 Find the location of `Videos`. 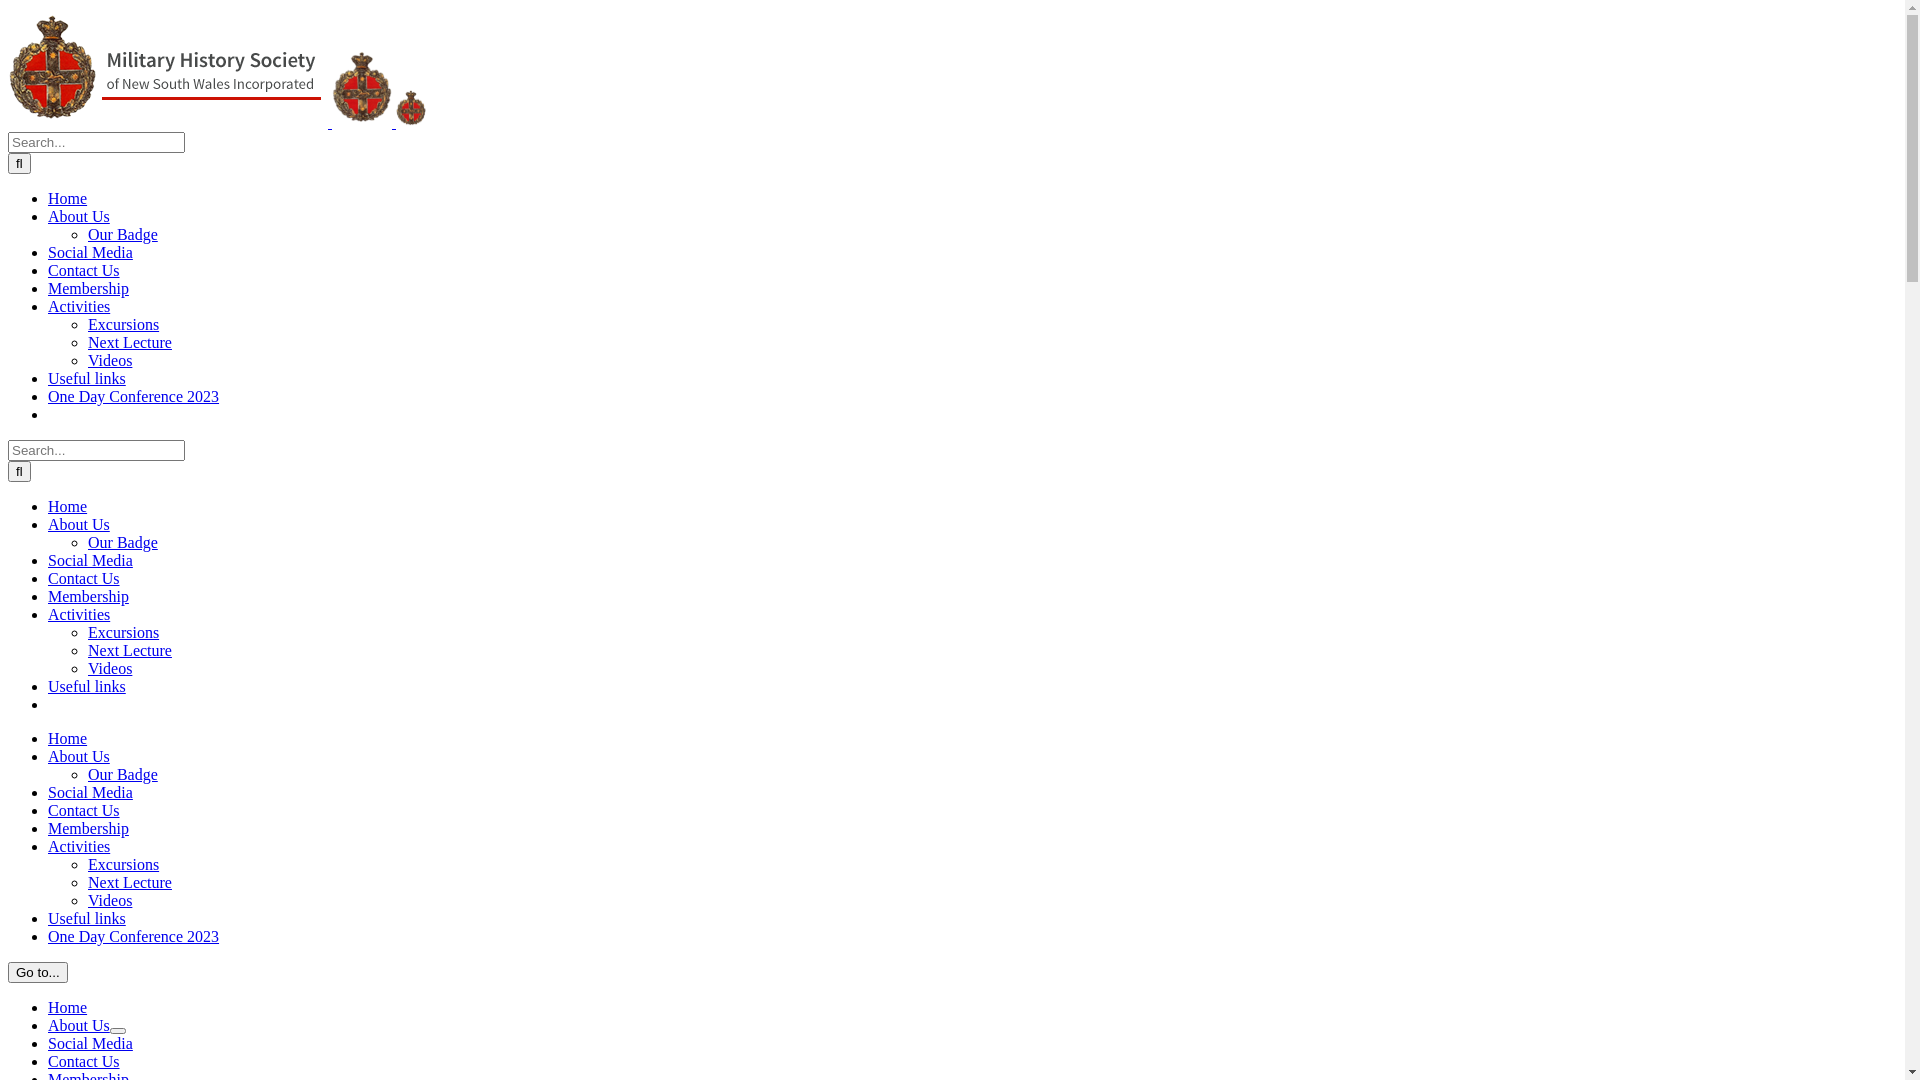

Videos is located at coordinates (110, 900).